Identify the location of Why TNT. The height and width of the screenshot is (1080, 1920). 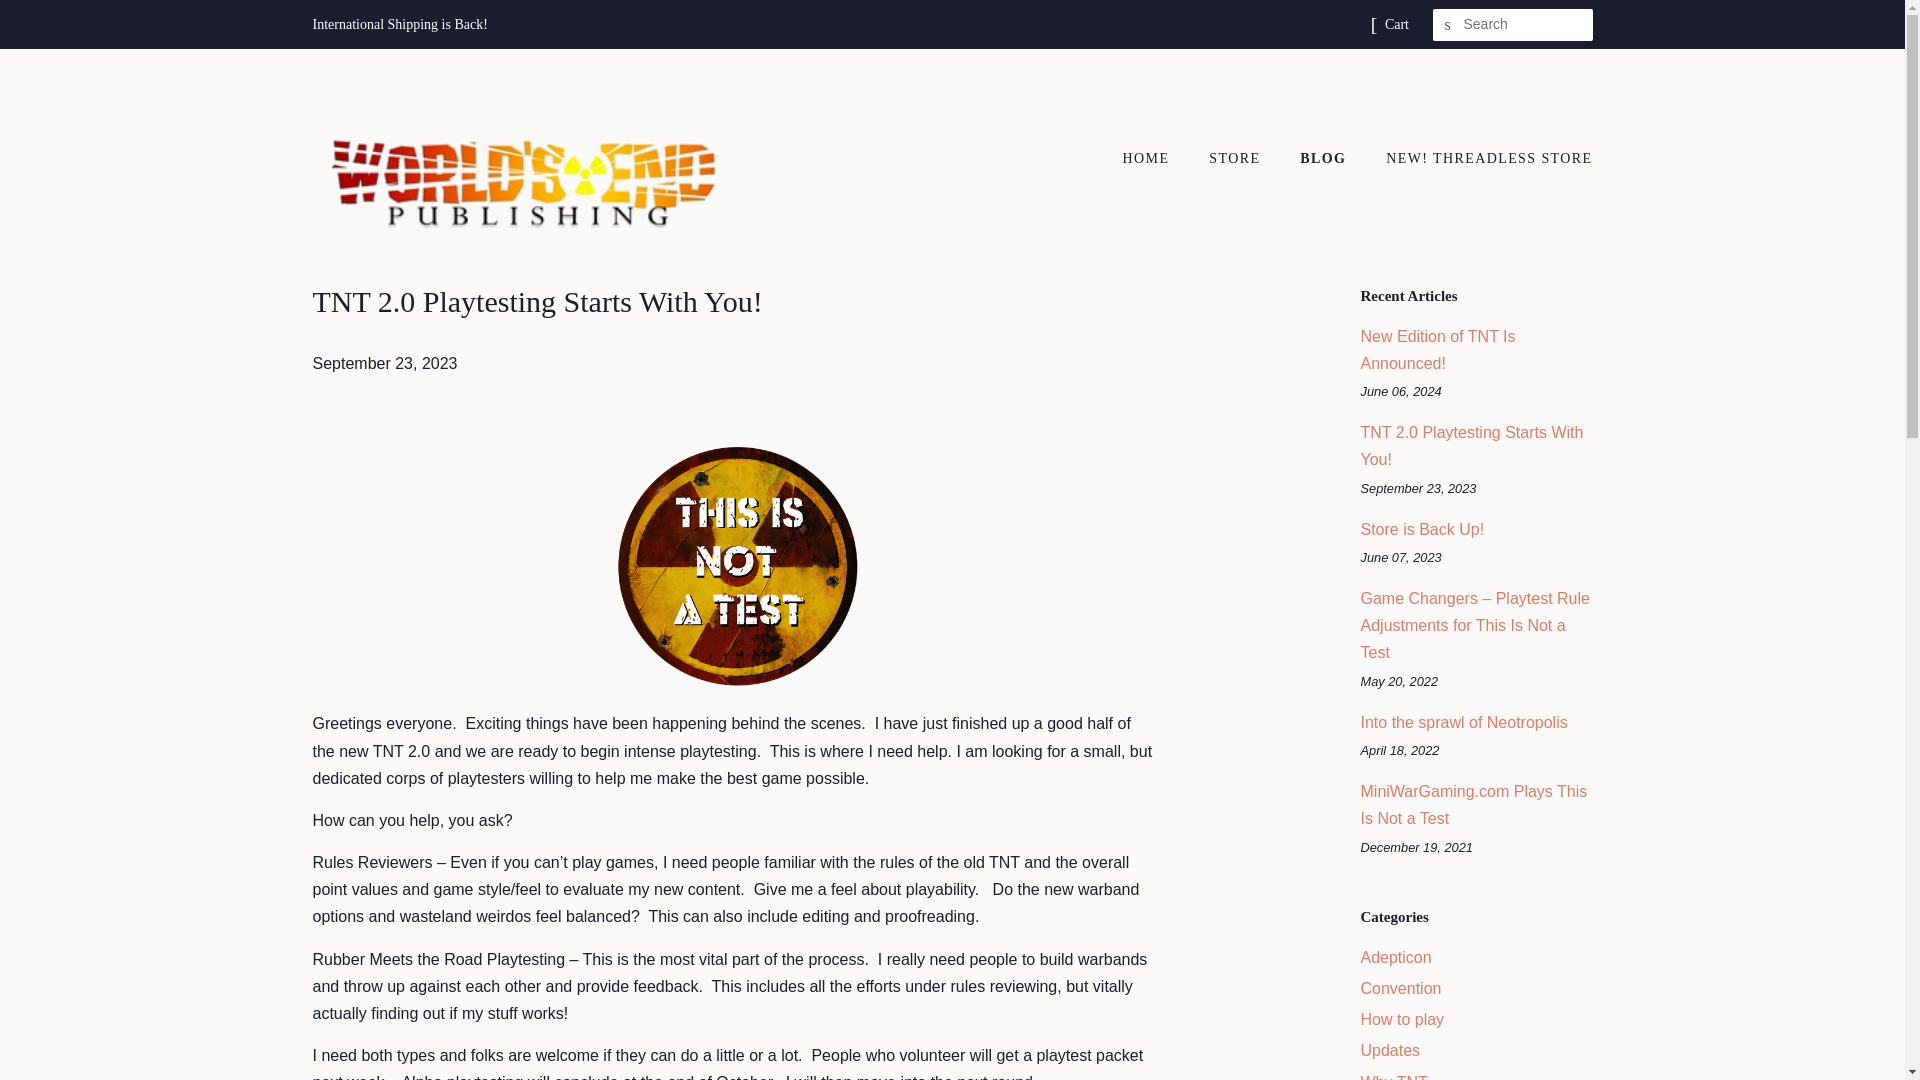
(1392, 1076).